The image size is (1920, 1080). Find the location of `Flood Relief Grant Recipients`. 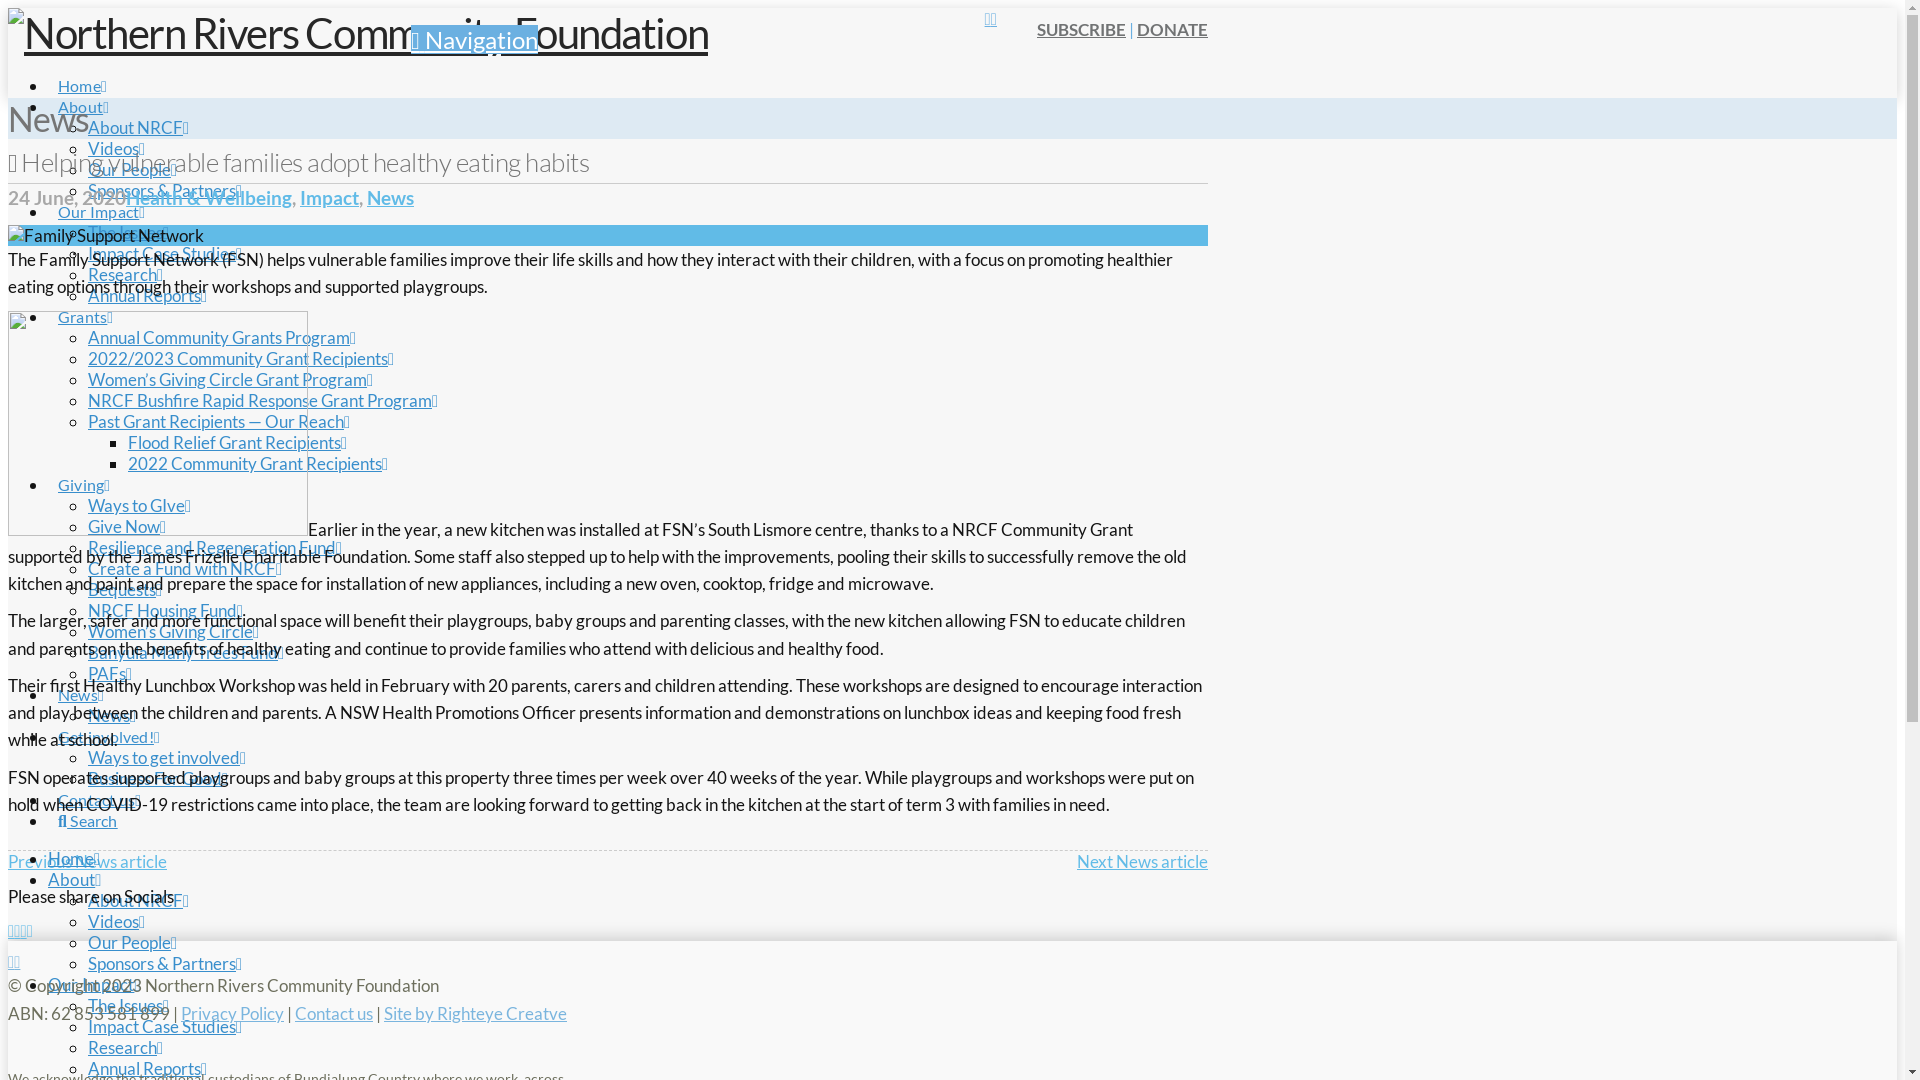

Flood Relief Grant Recipients is located at coordinates (238, 442).